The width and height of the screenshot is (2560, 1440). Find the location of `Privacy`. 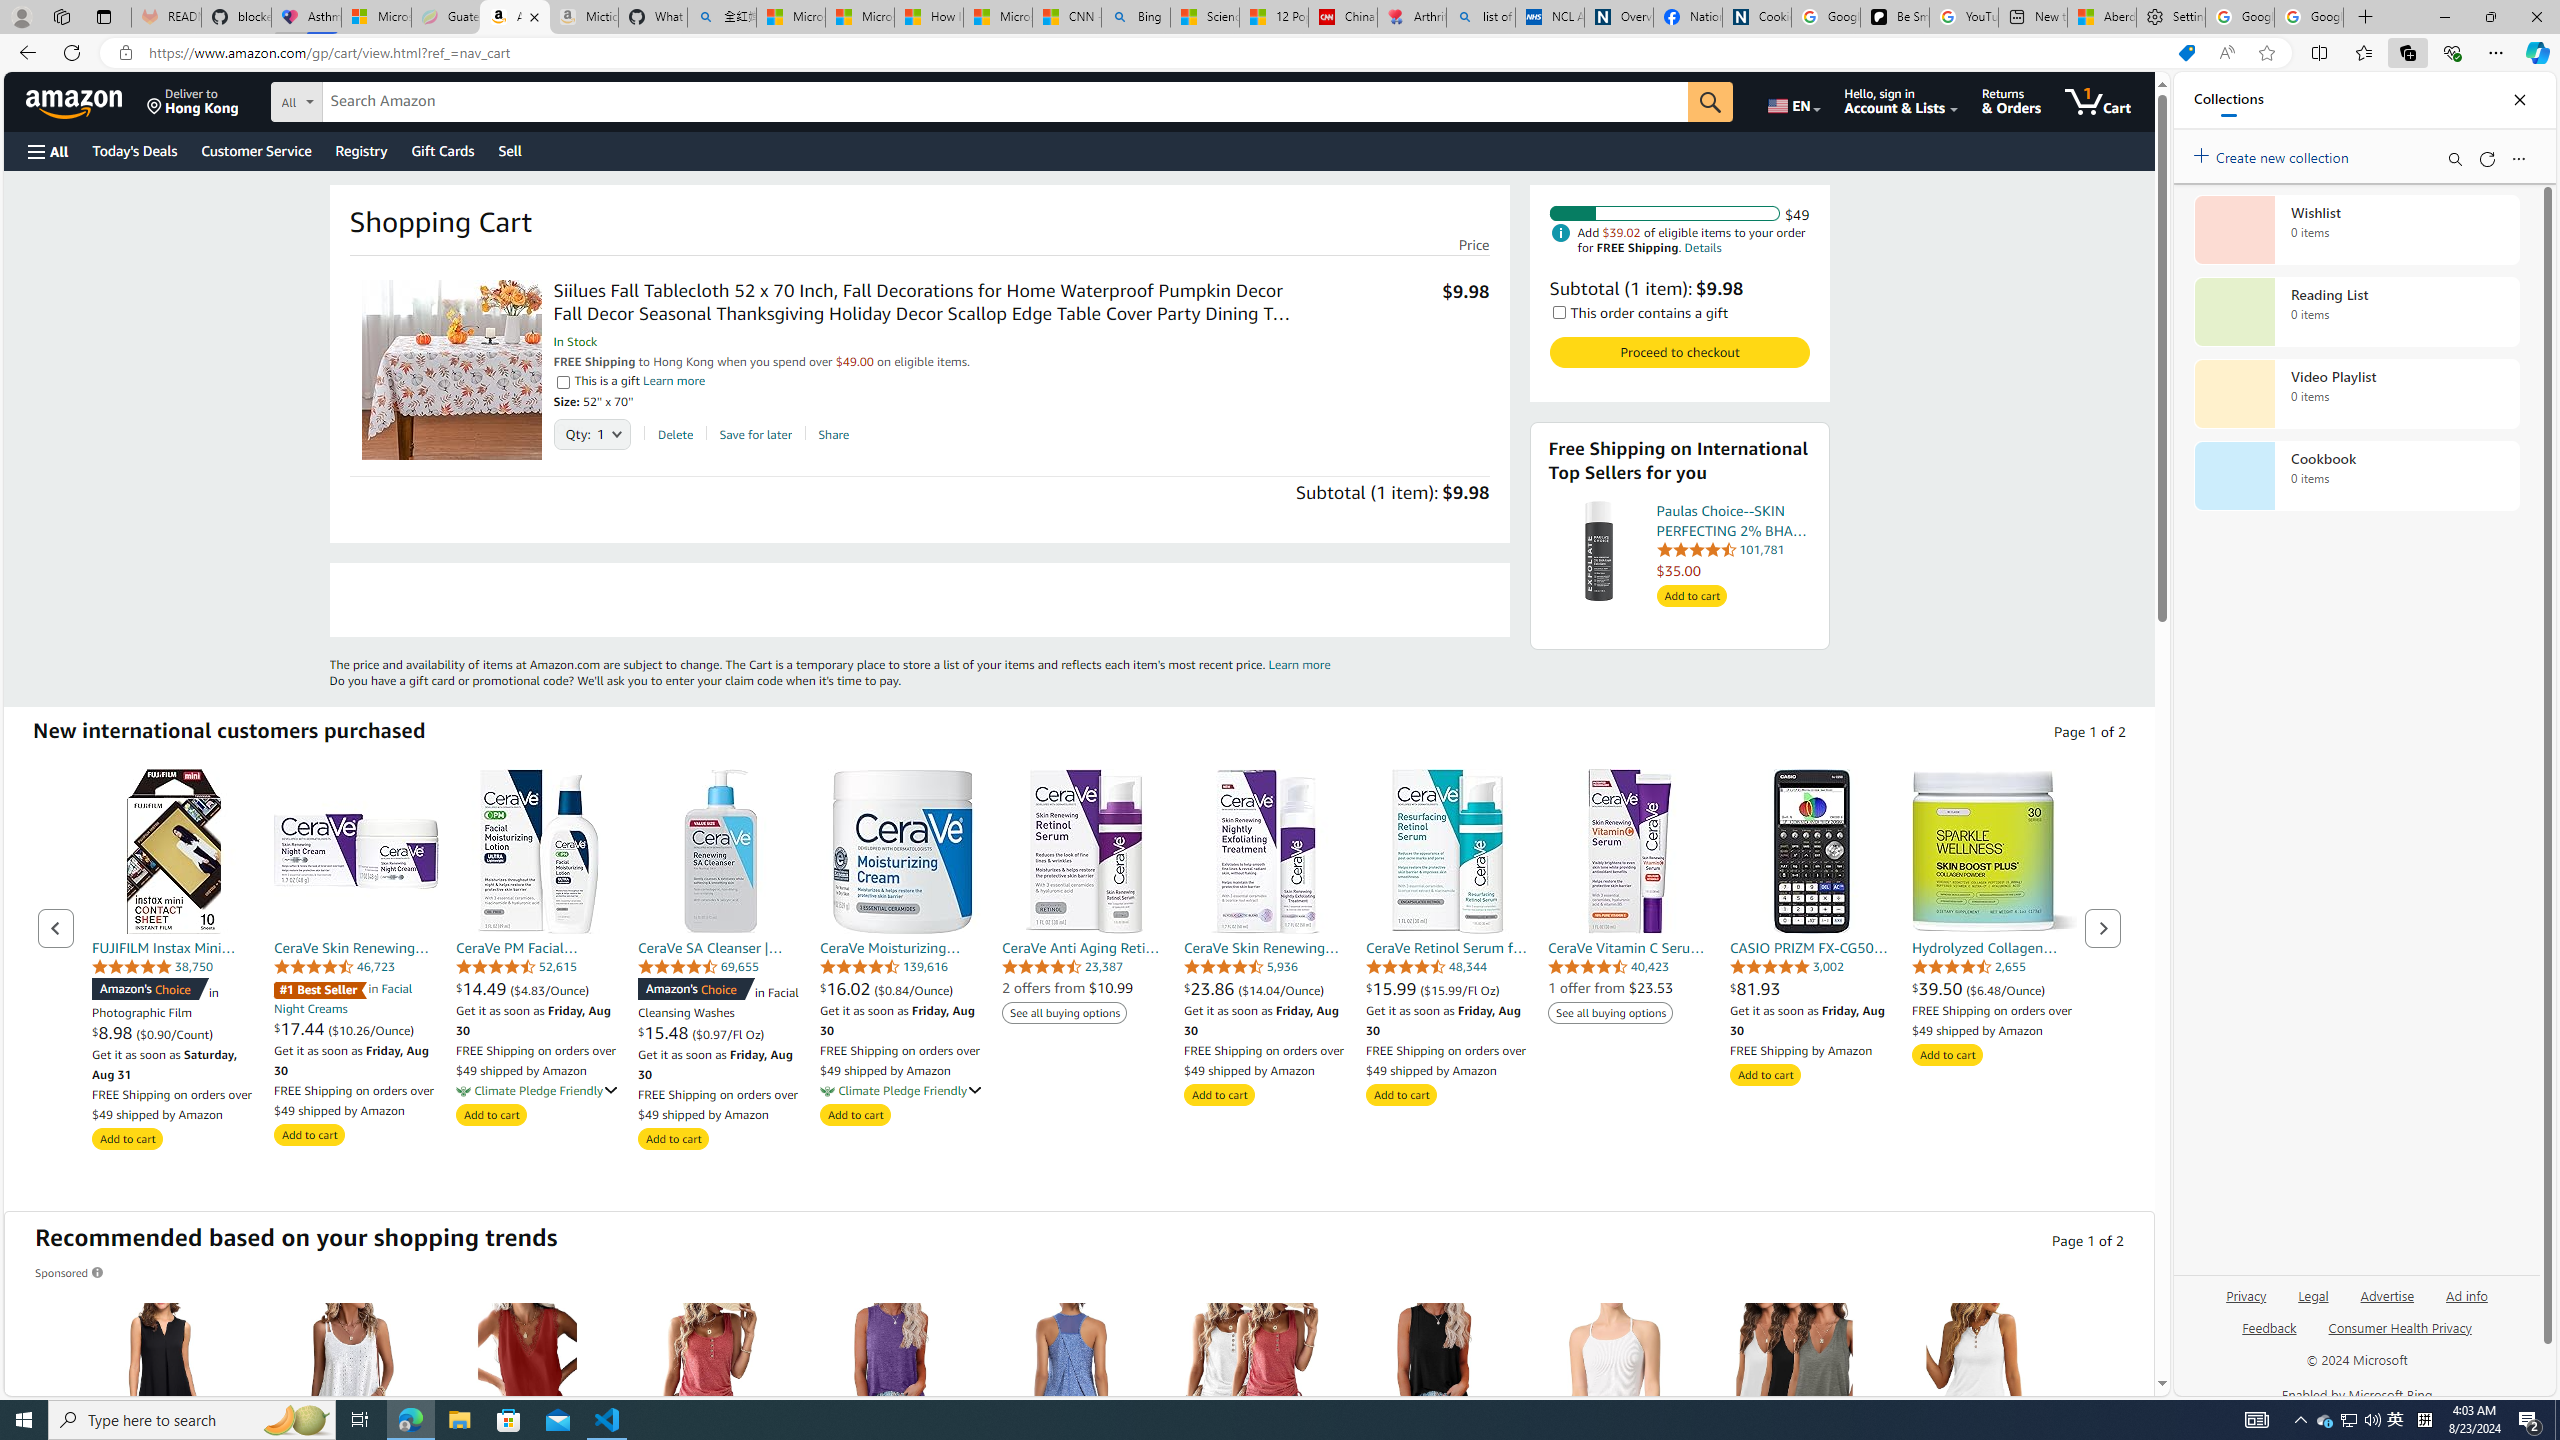

Privacy is located at coordinates (2246, 1304).